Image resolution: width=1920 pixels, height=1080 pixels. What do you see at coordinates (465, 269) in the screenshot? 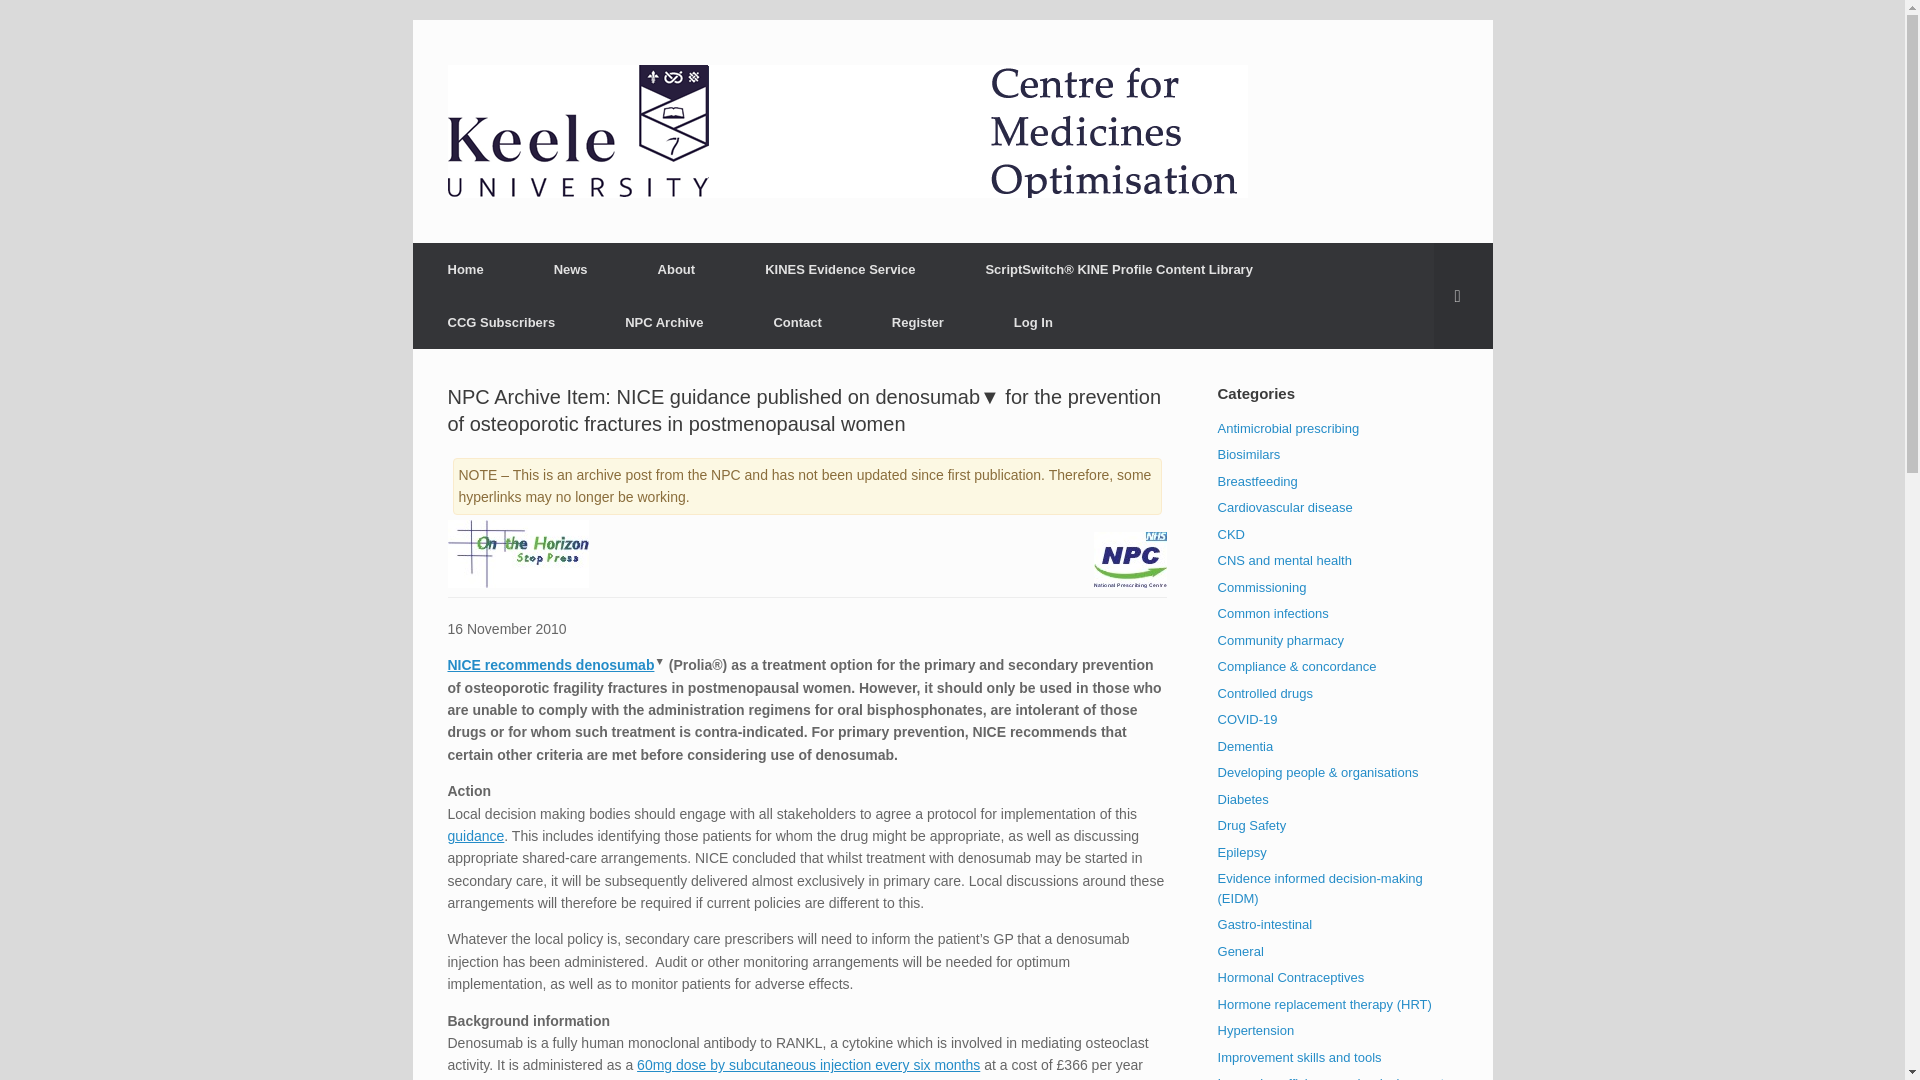
I see `Home` at bounding box center [465, 269].